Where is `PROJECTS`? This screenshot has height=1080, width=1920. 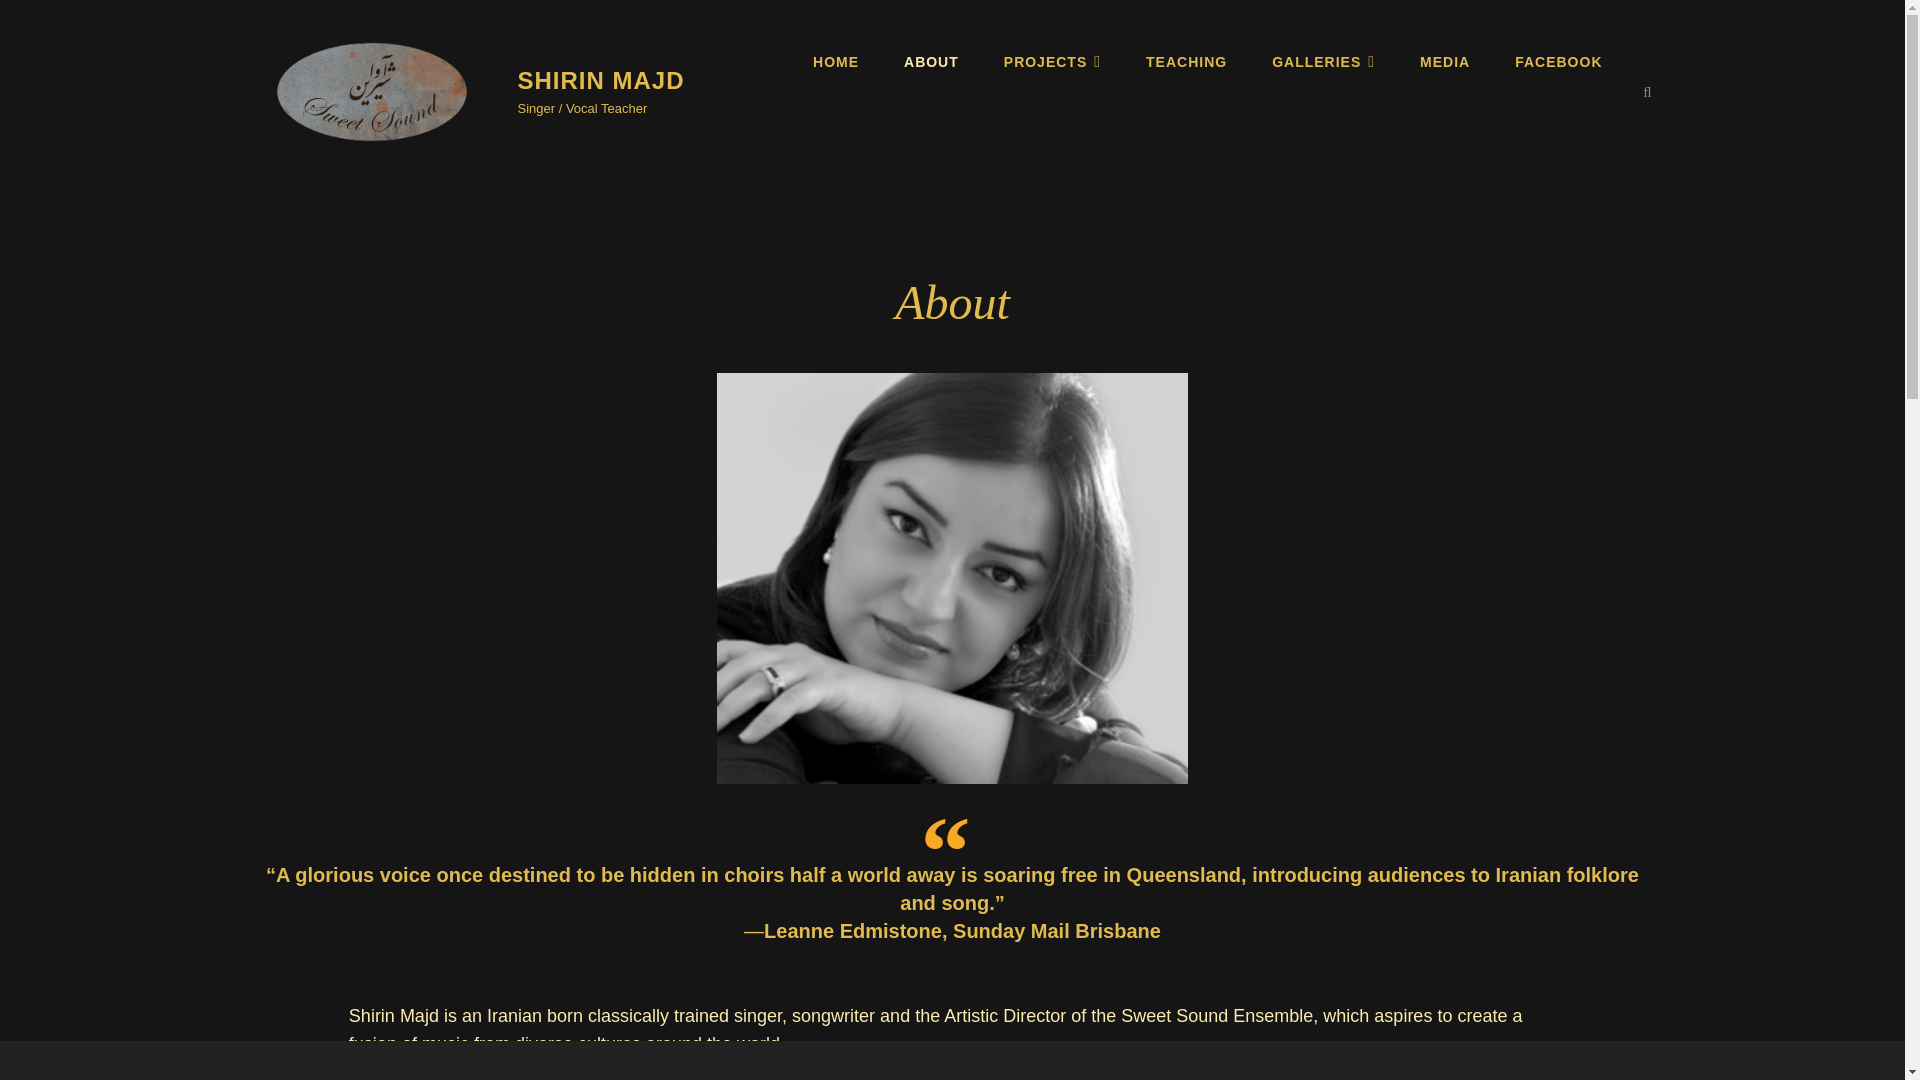 PROJECTS is located at coordinates (1052, 62).